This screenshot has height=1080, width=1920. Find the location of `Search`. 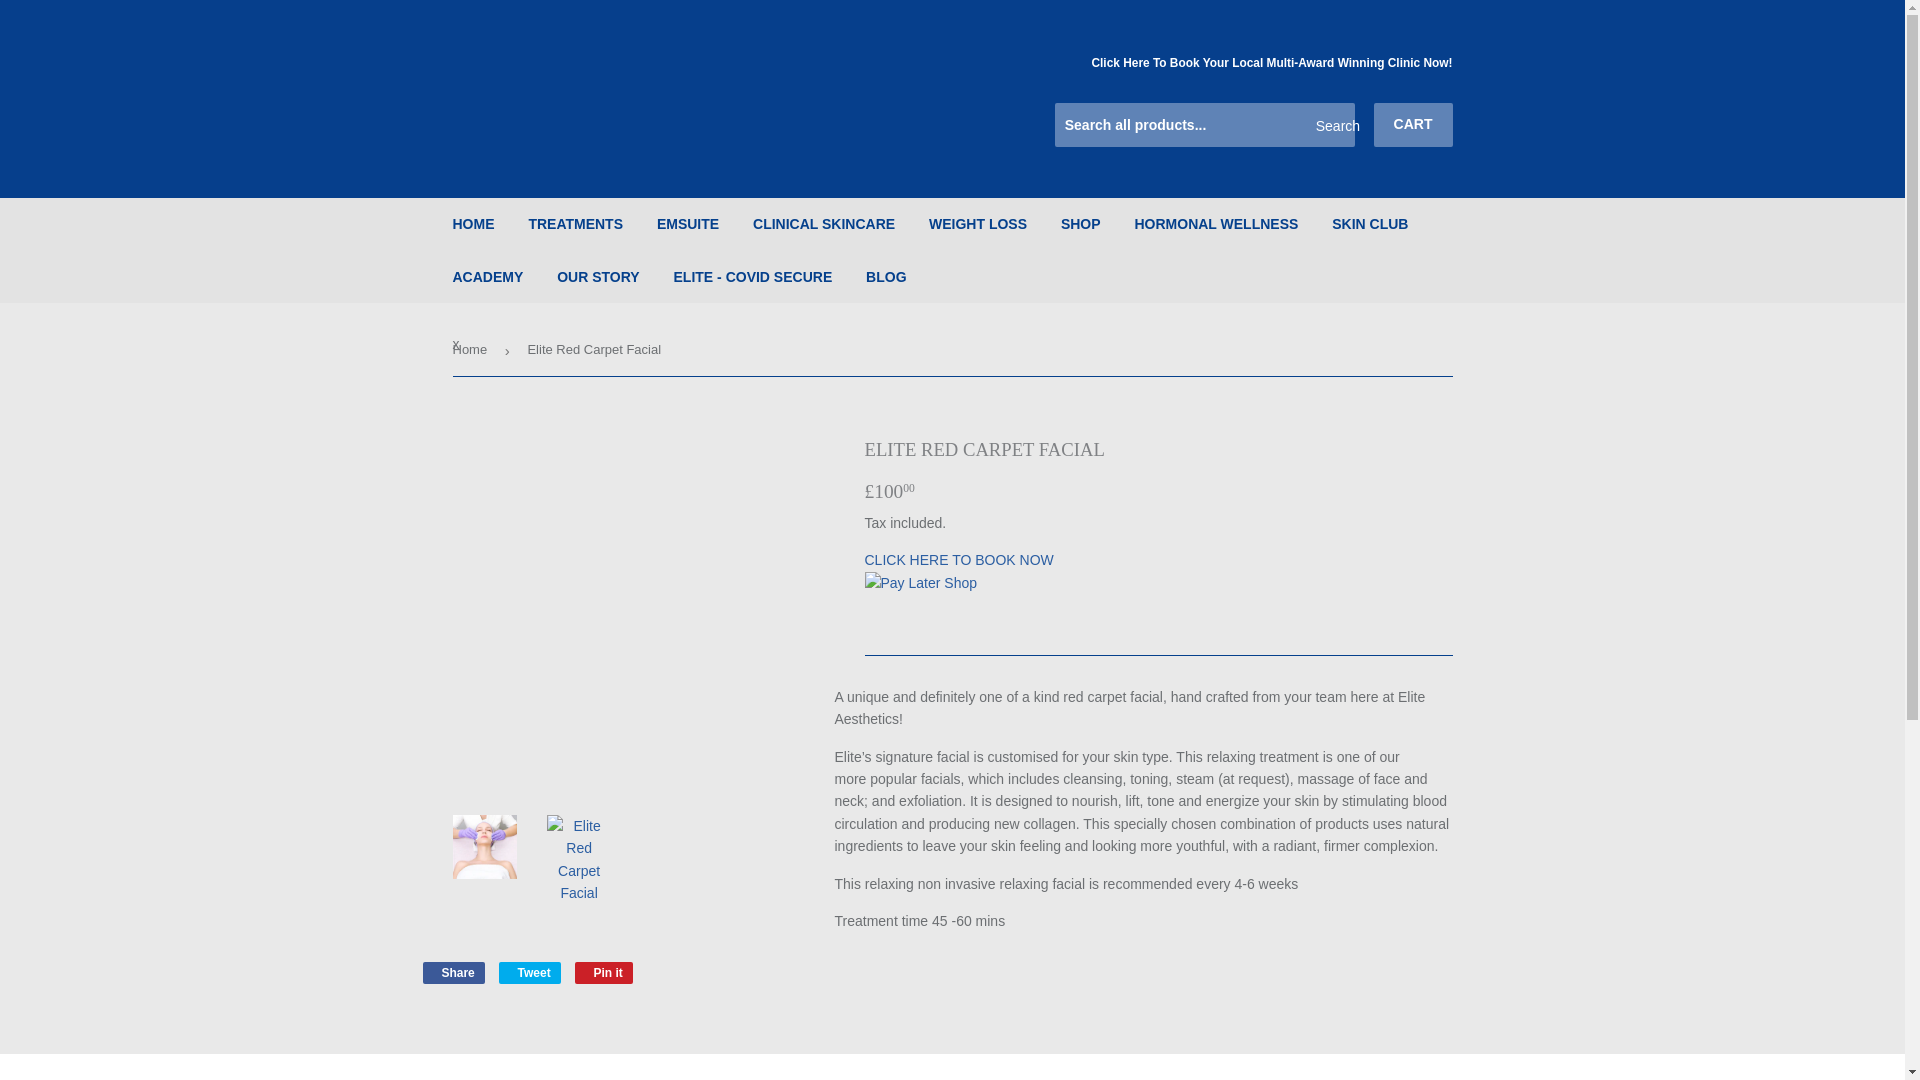

Search is located at coordinates (1332, 125).